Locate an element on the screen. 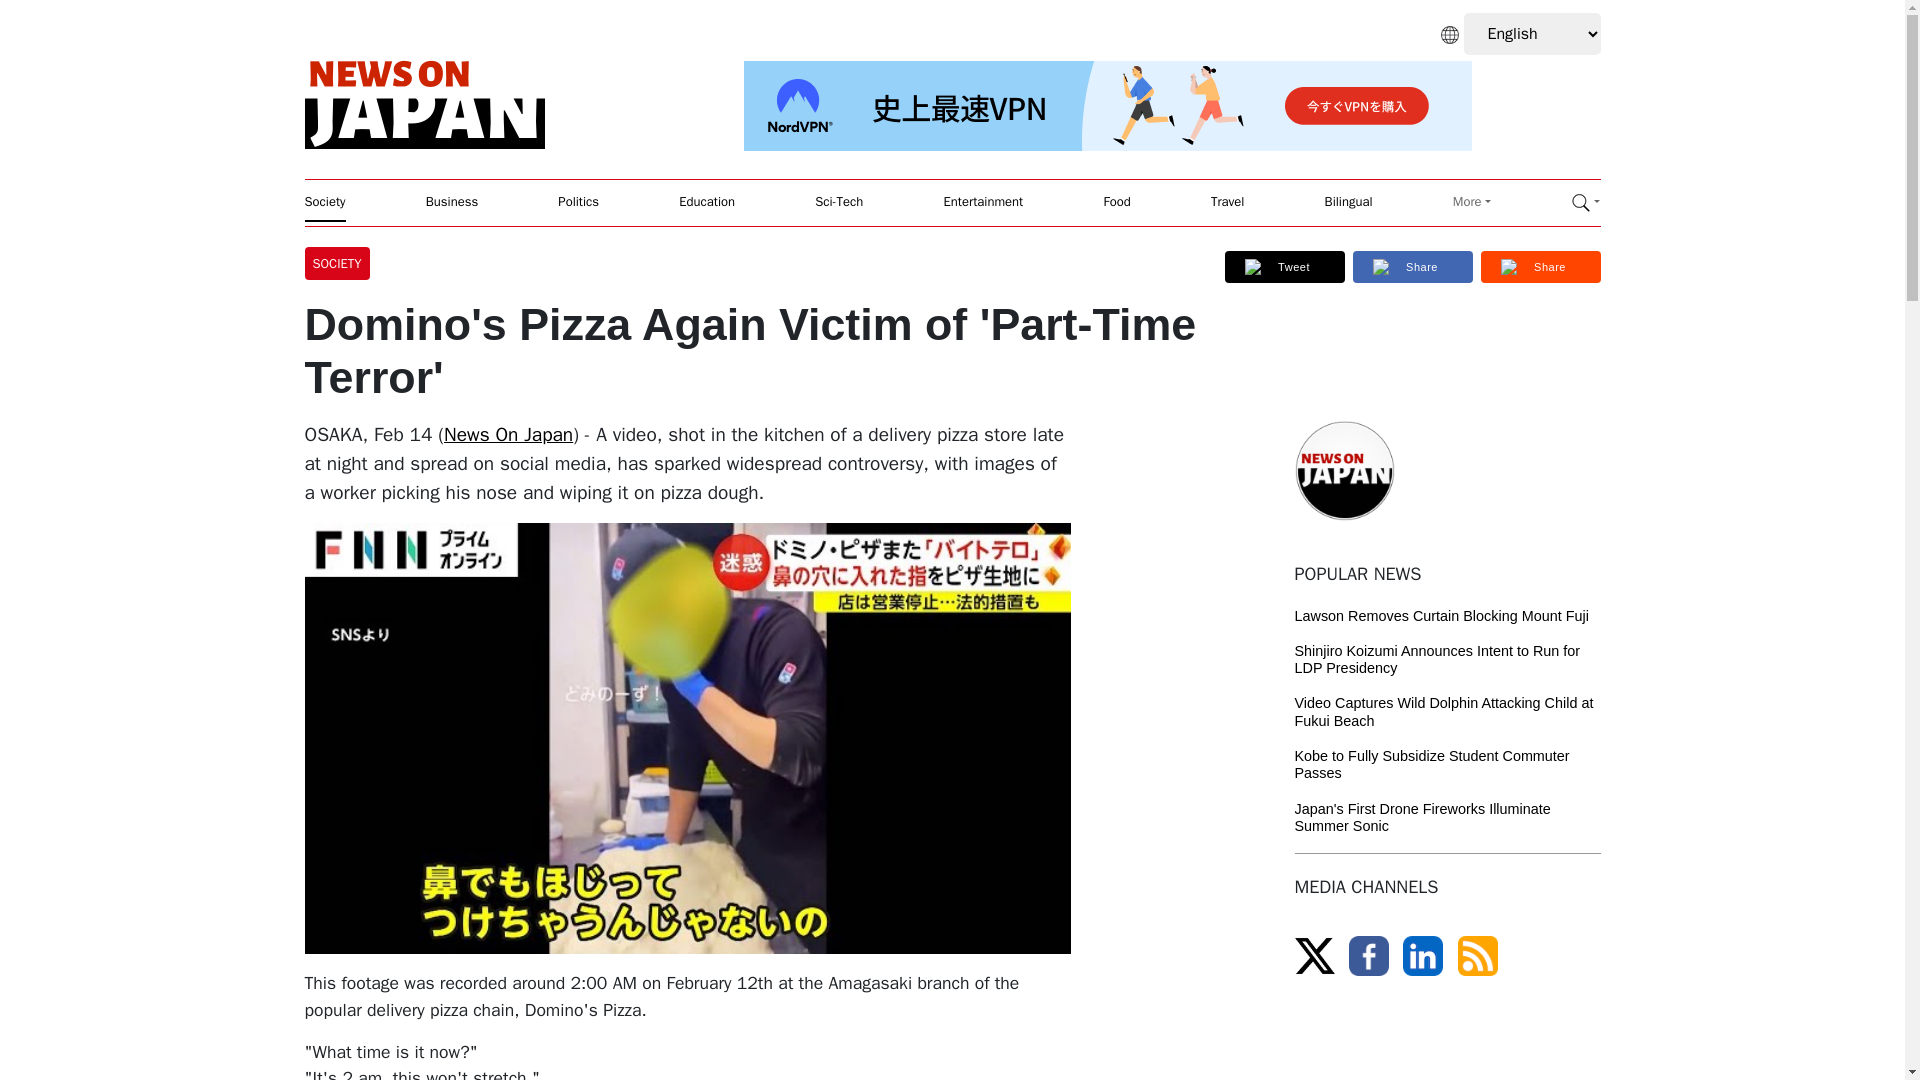  Education is located at coordinates (707, 202).